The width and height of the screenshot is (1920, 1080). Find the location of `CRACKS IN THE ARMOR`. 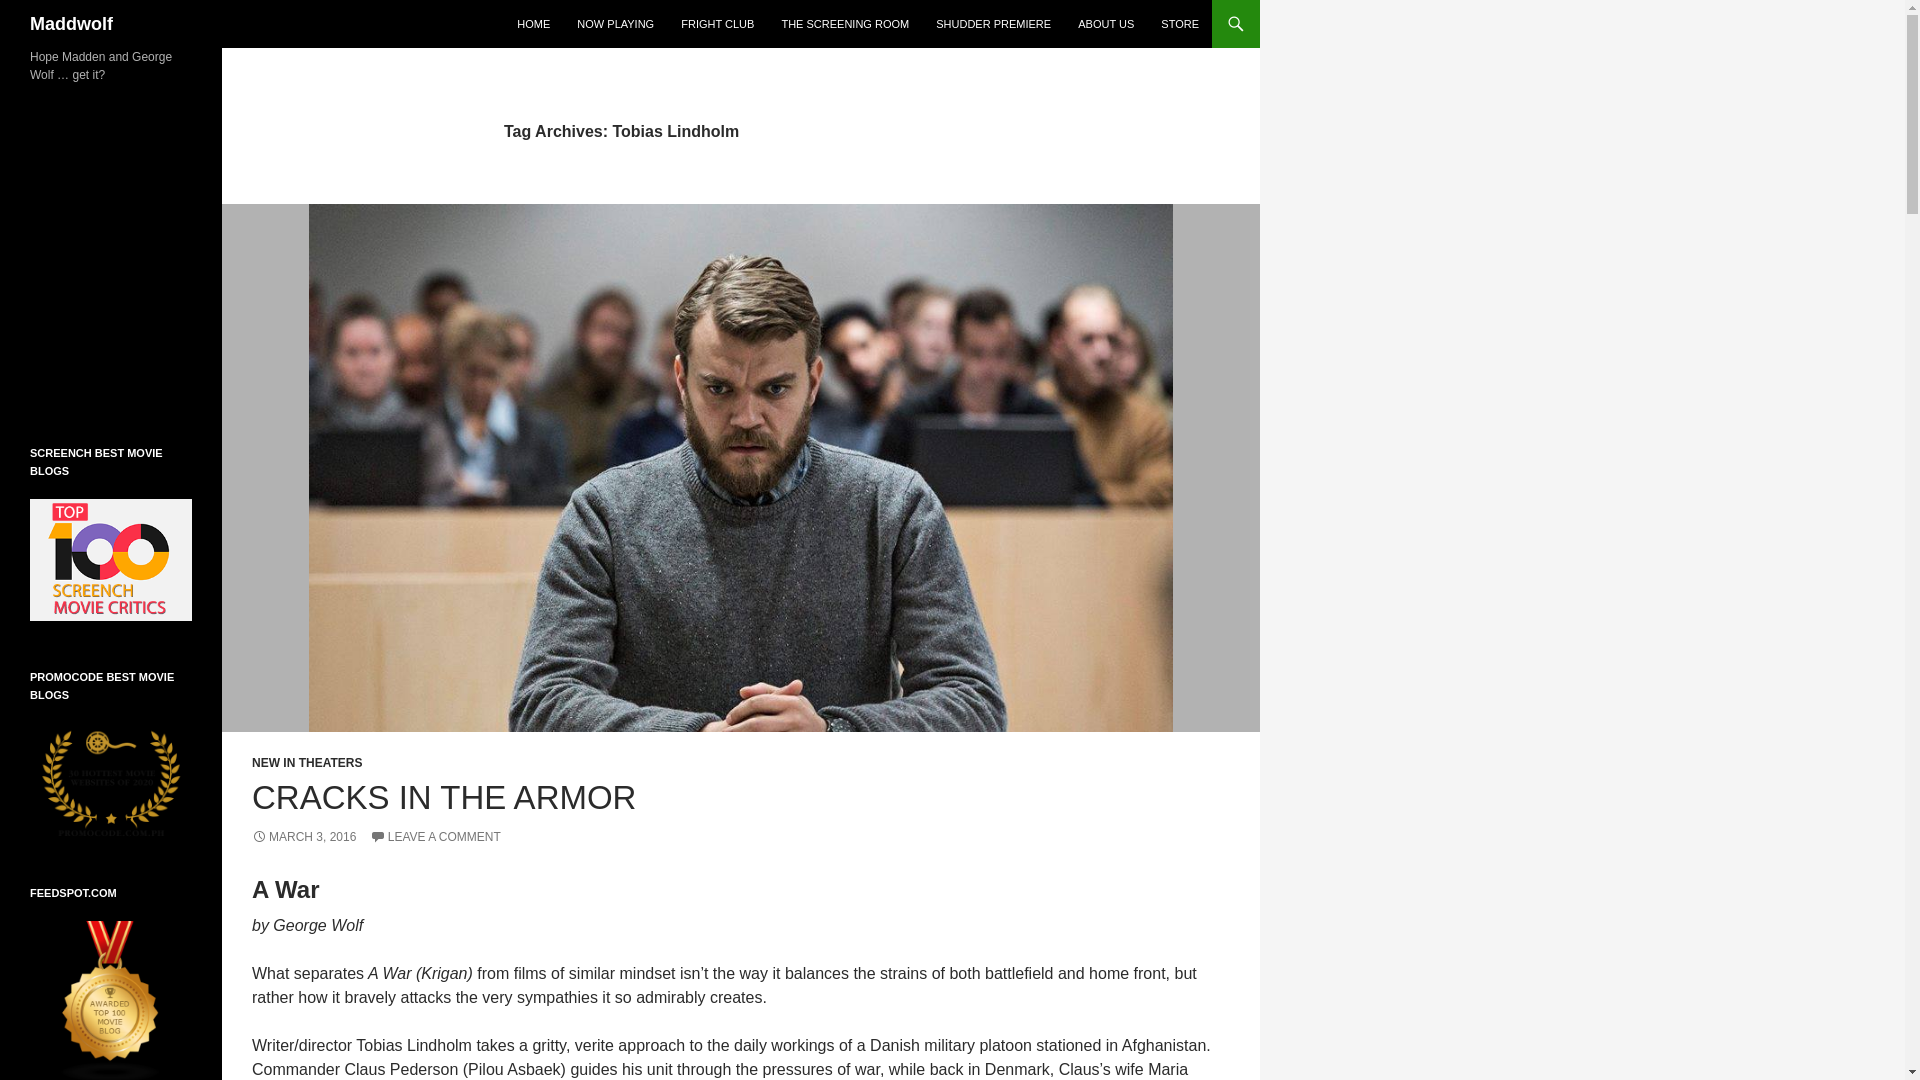

CRACKS IN THE ARMOR is located at coordinates (443, 797).